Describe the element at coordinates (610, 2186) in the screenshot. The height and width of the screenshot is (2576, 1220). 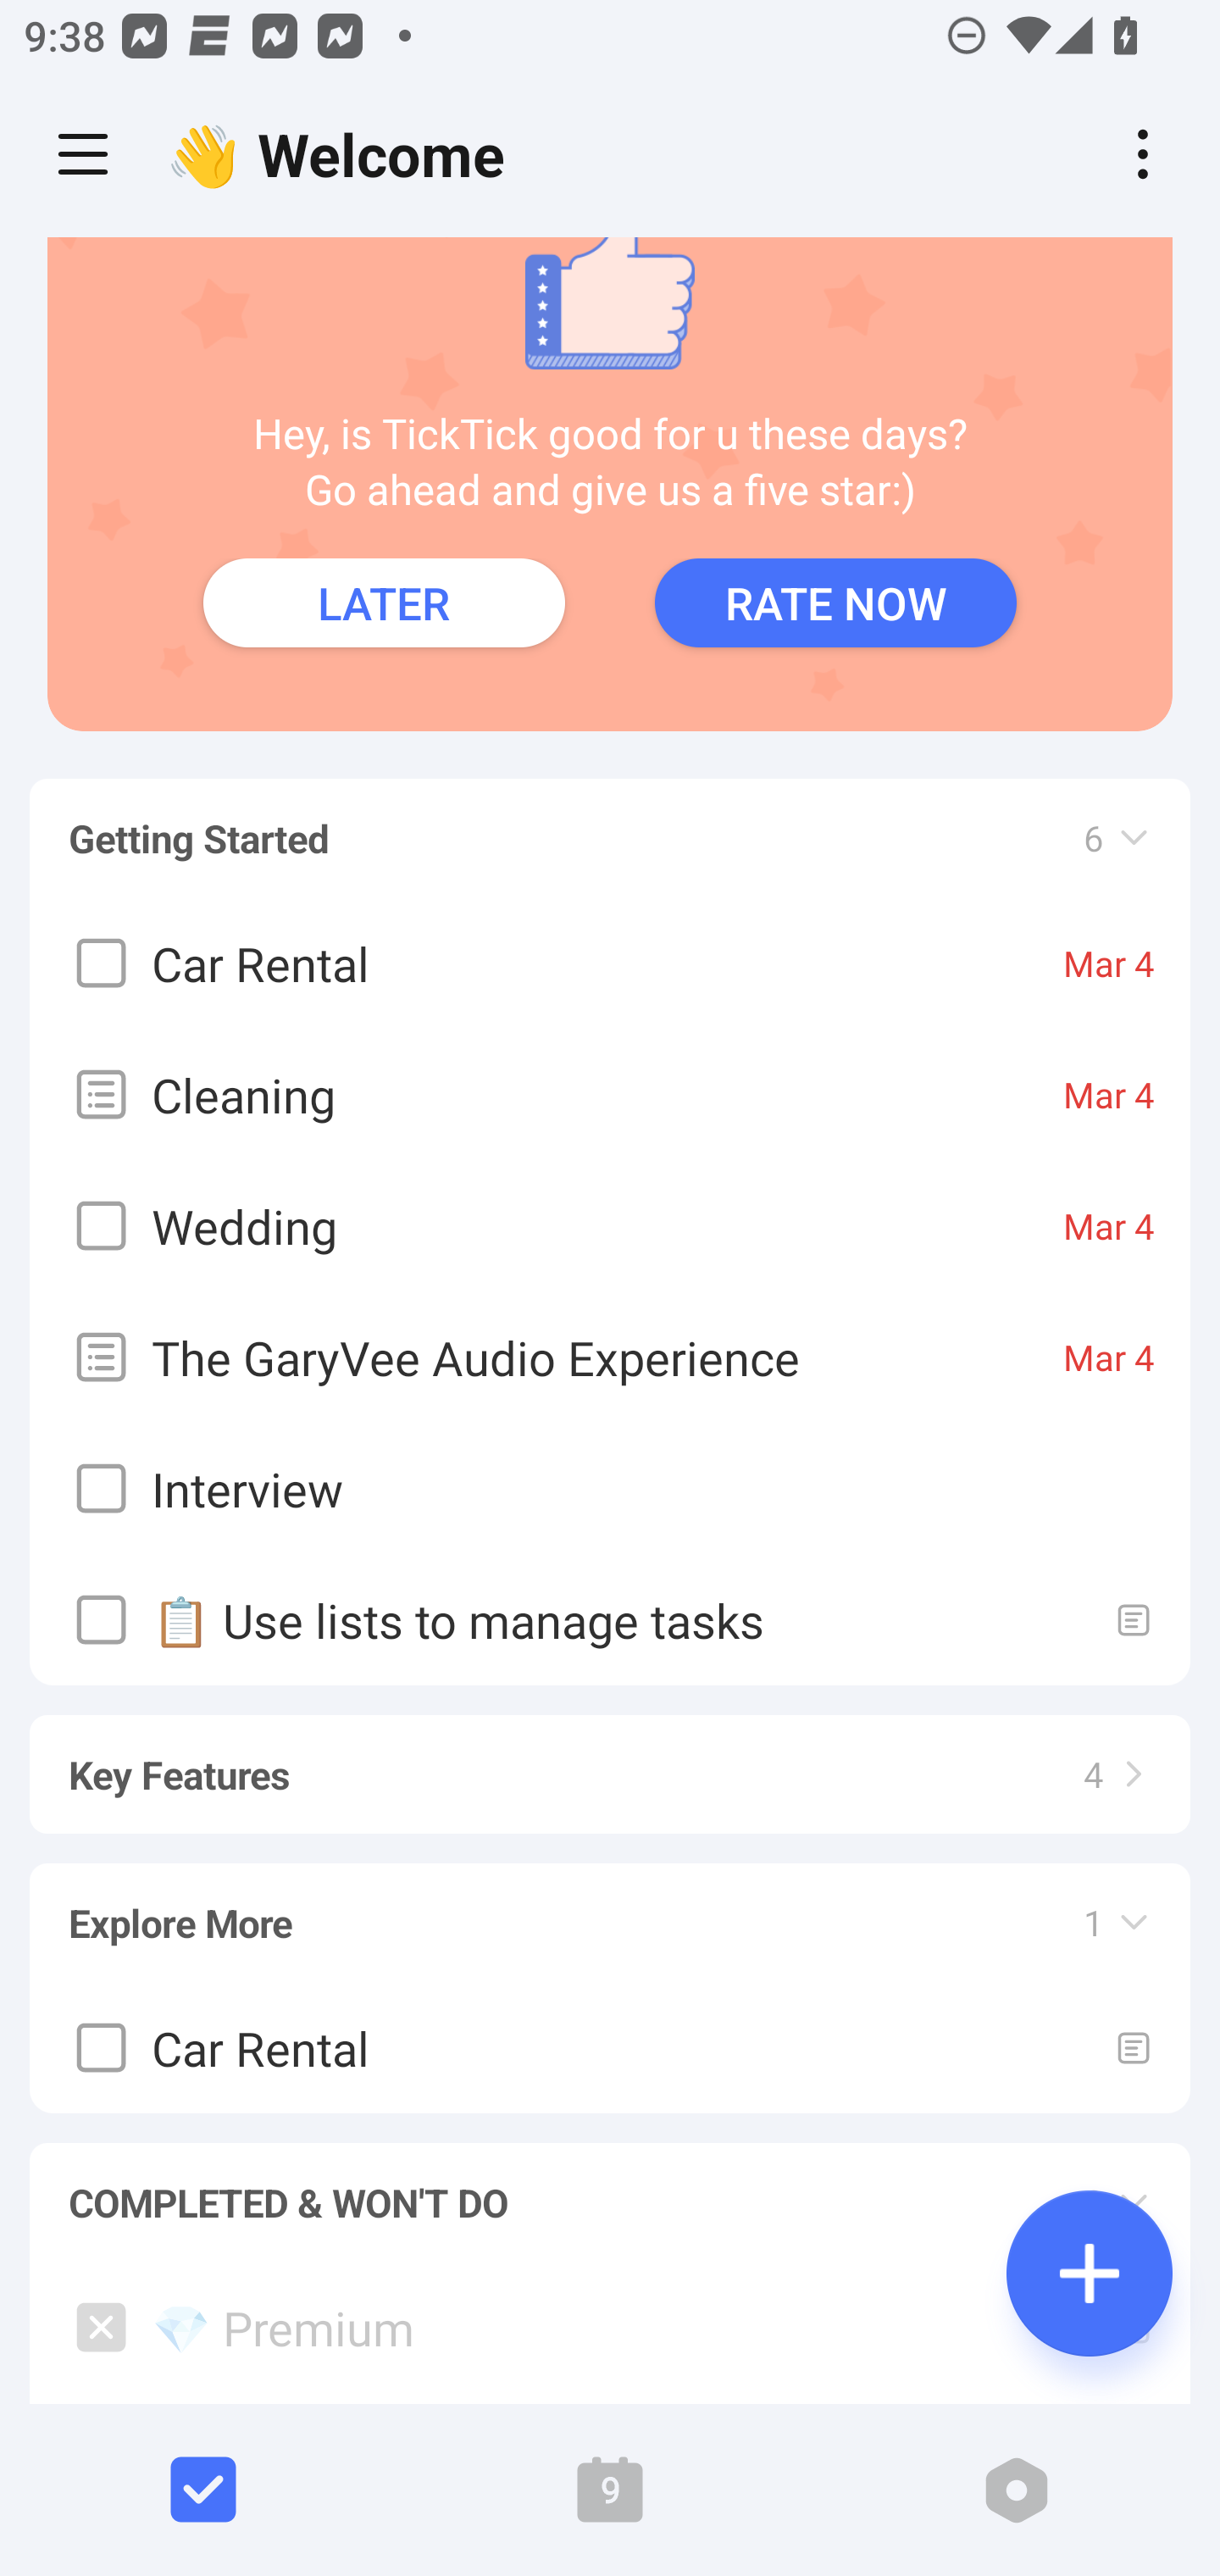
I see `COMPLETED & WON'T DO 2` at that location.